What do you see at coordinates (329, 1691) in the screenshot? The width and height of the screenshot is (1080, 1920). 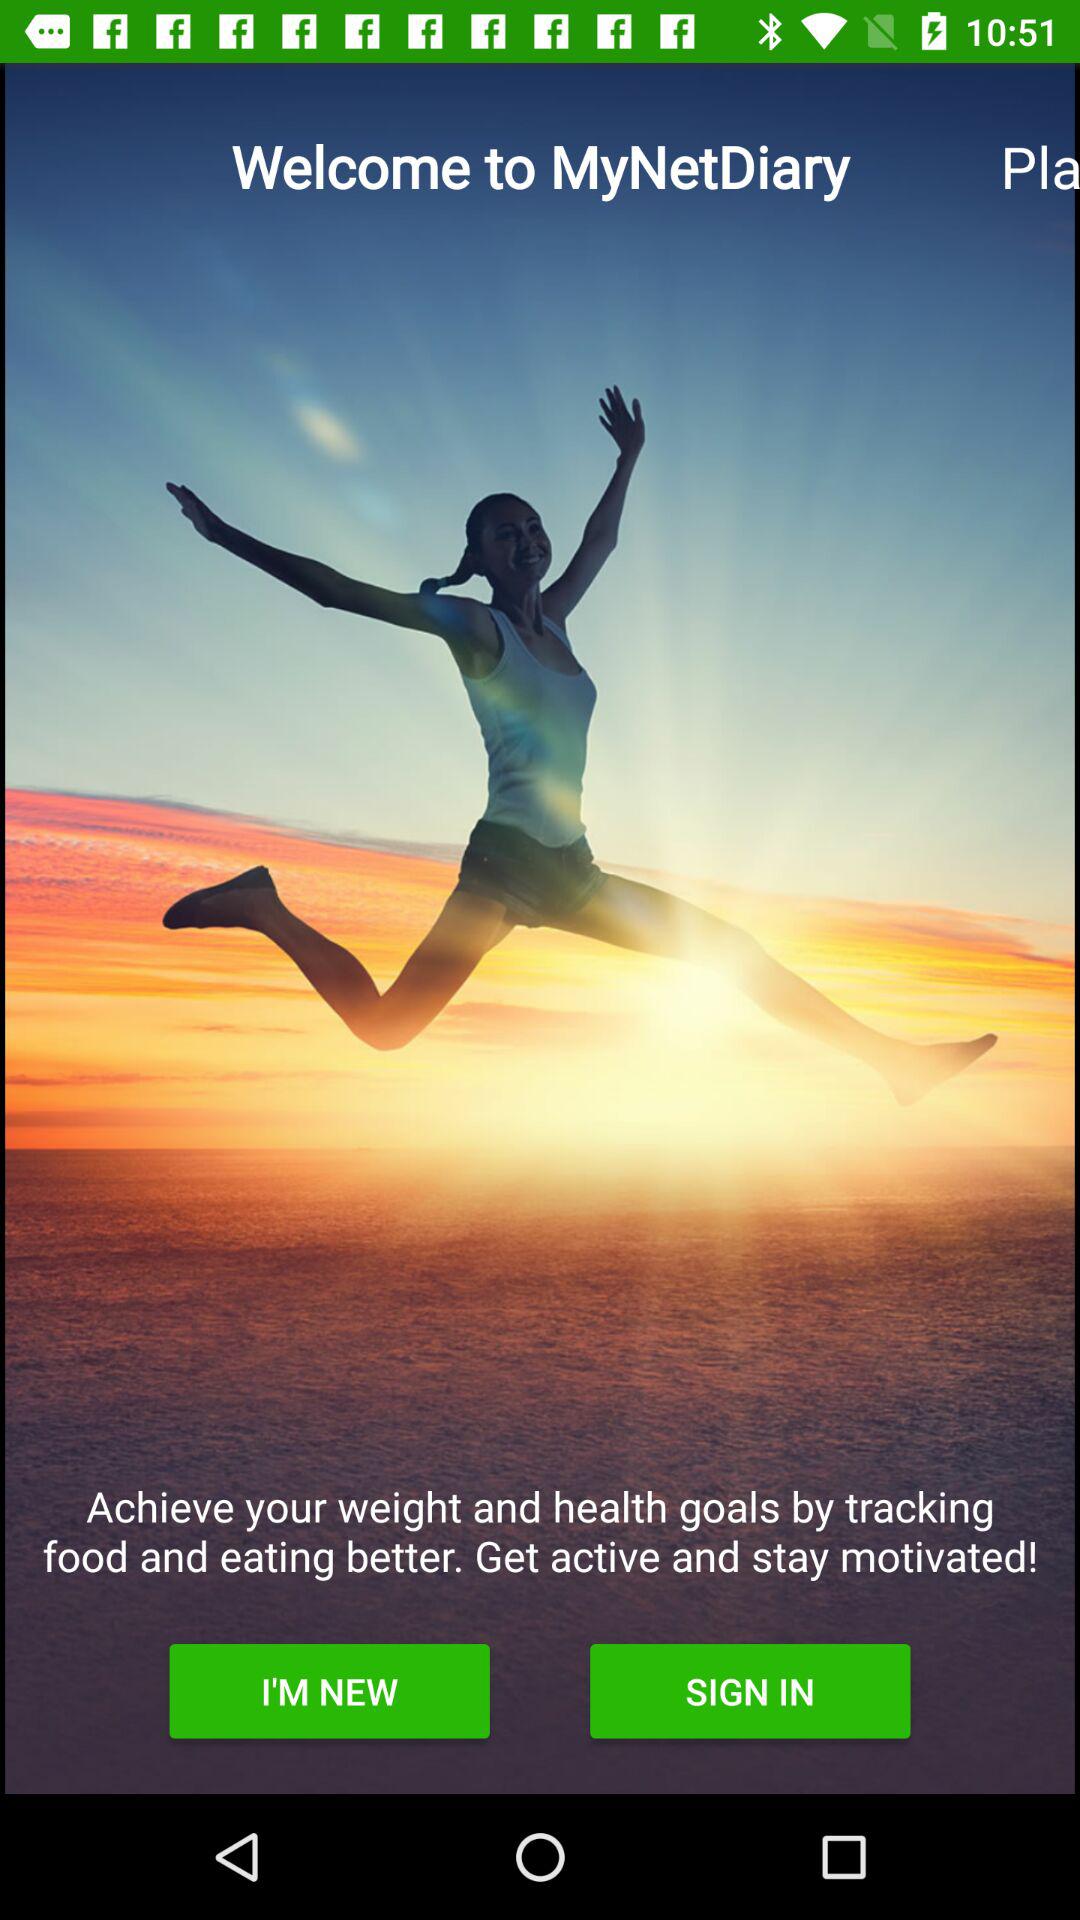 I see `open item at the bottom left corner` at bounding box center [329, 1691].